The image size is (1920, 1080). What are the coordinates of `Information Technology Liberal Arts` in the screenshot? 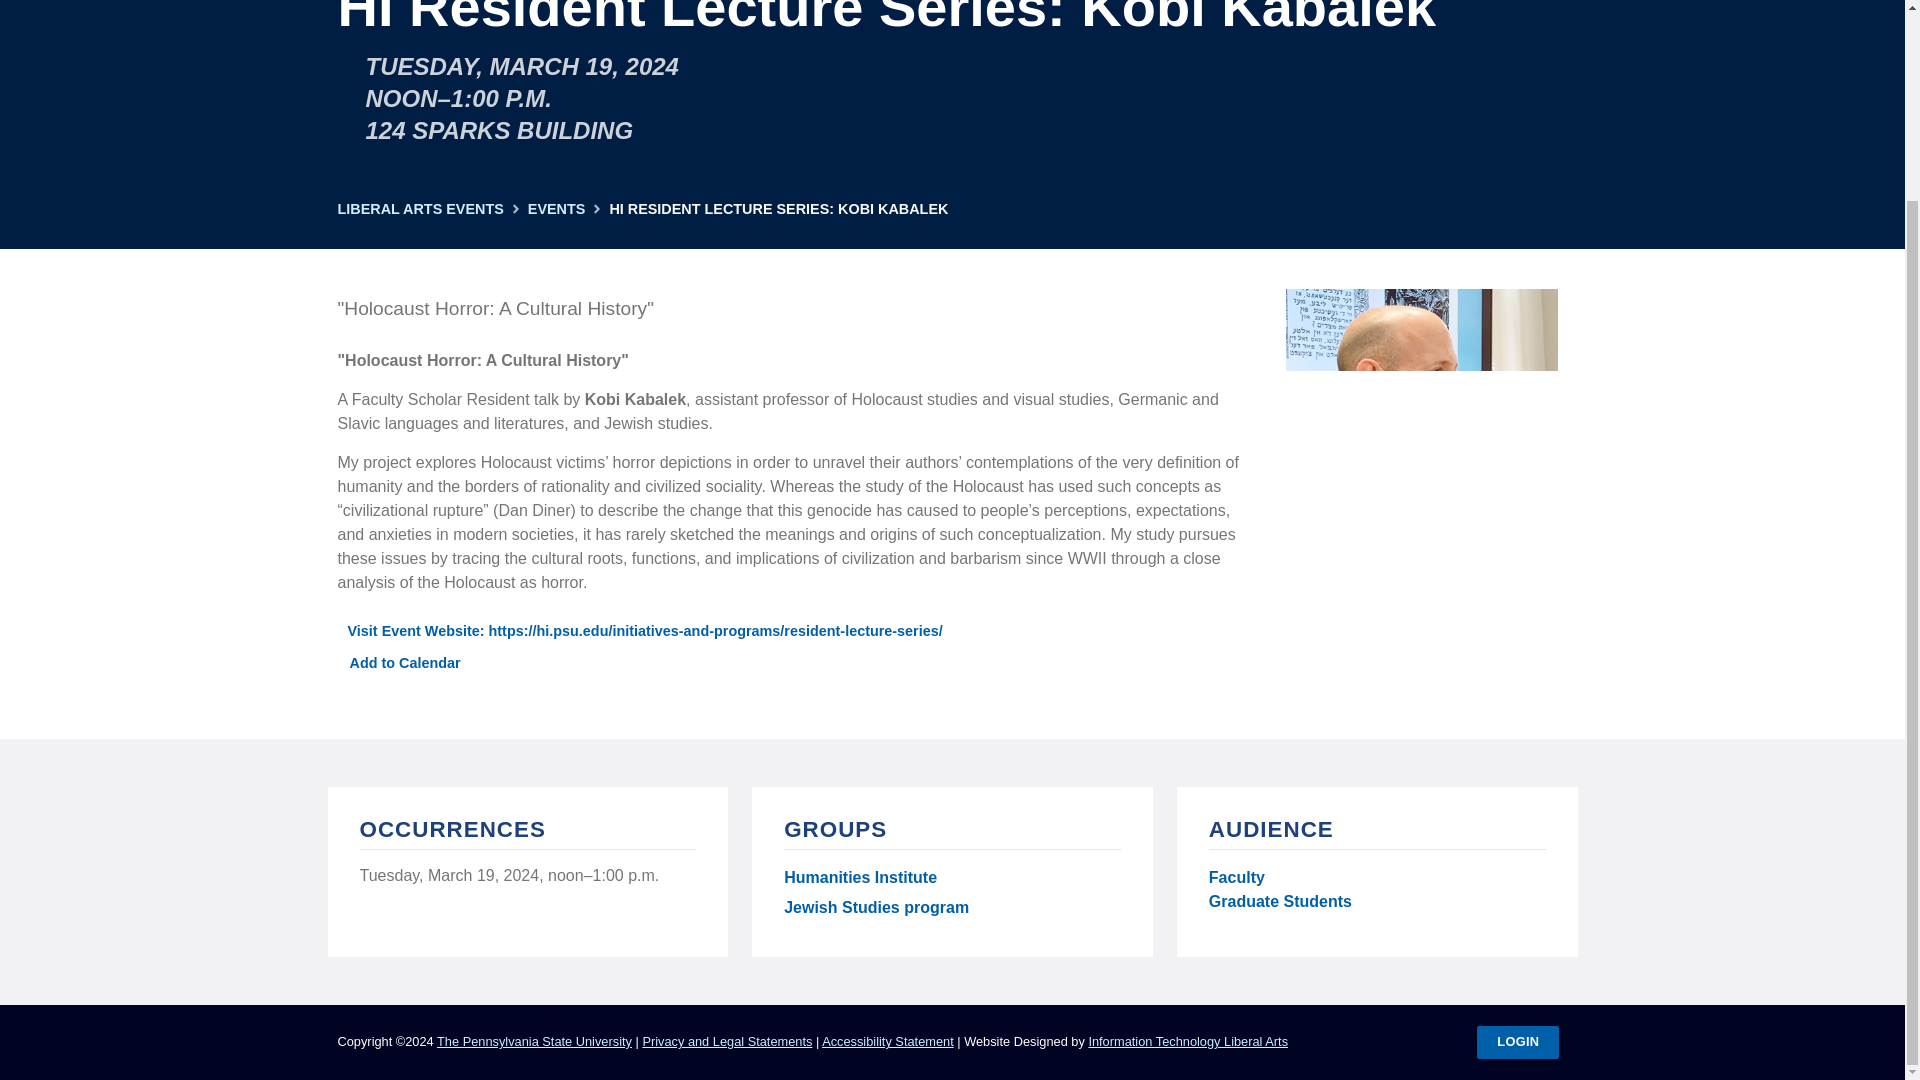 It's located at (1188, 1040).